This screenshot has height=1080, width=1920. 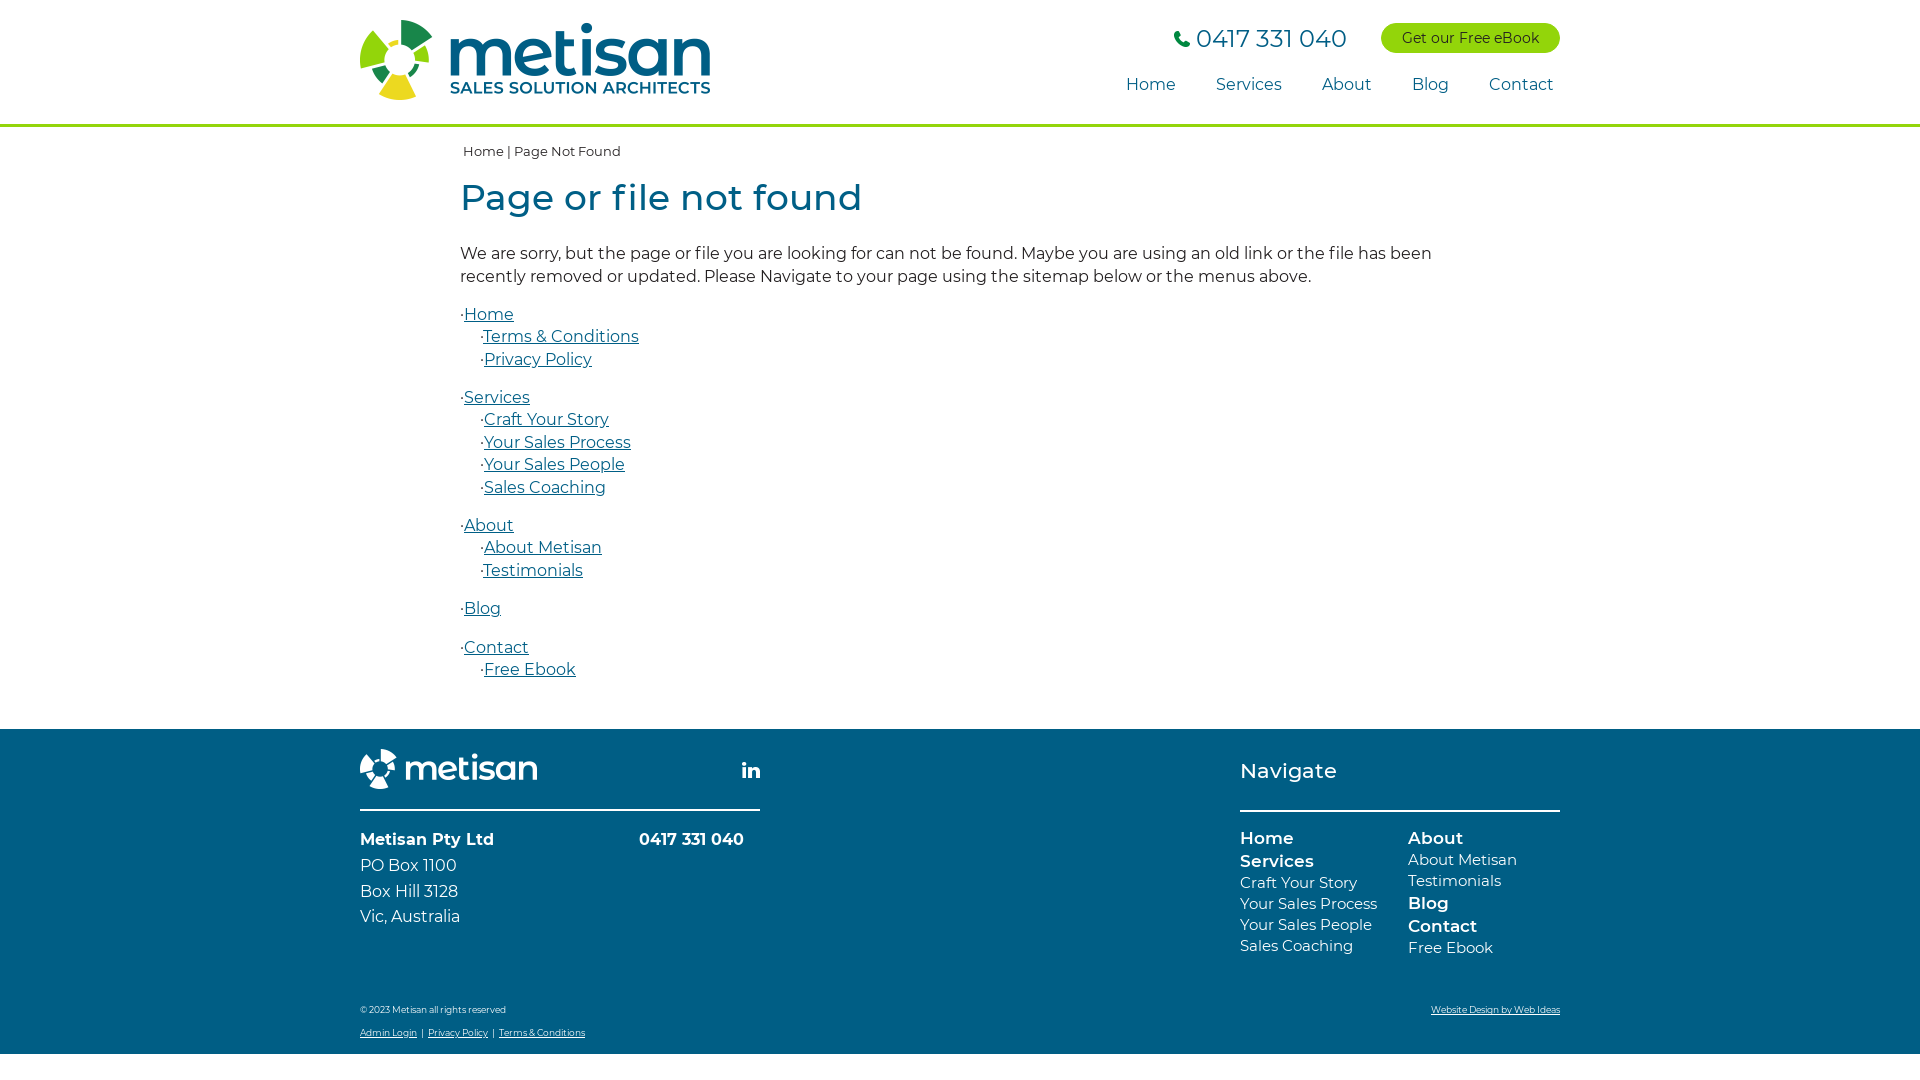 I want to click on Home, so click(x=1267, y=838).